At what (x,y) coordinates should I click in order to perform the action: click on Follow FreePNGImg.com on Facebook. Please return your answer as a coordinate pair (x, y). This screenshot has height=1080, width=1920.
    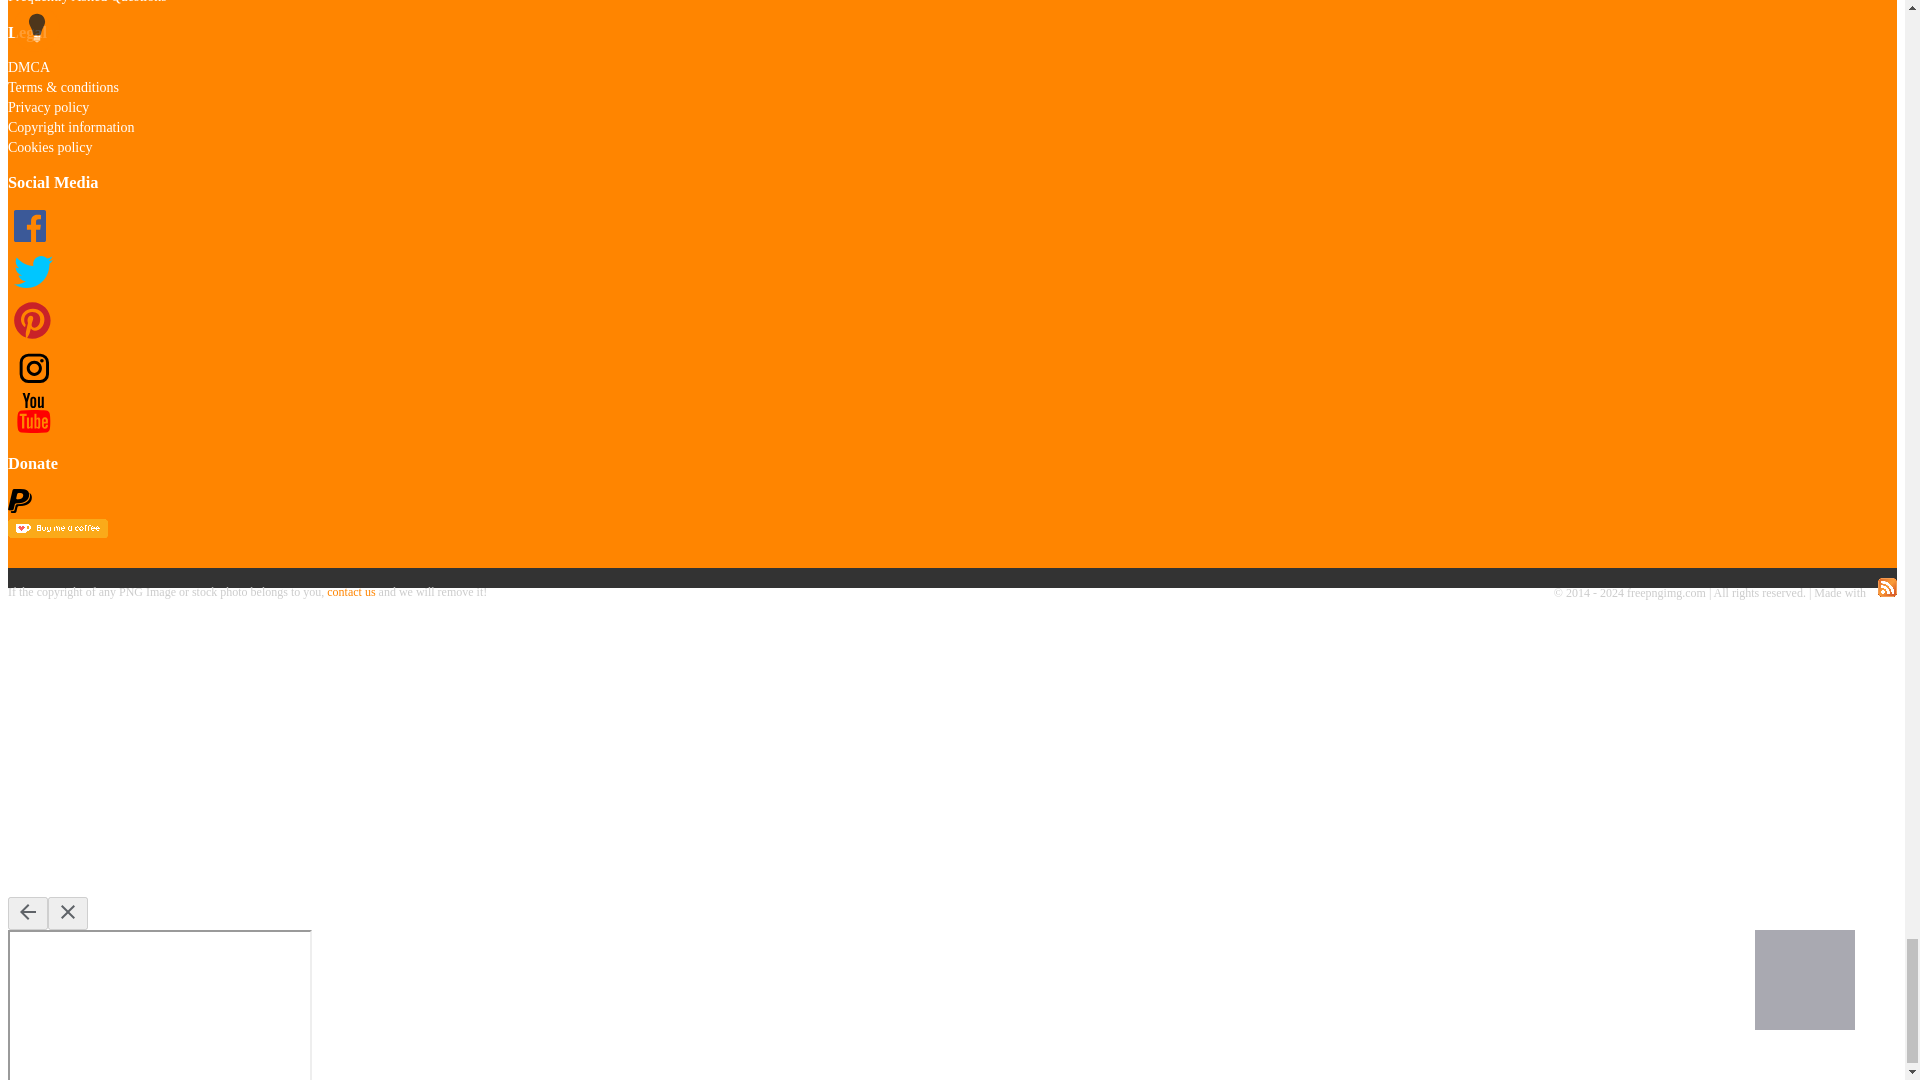
    Looking at the image, I should click on (32, 244).